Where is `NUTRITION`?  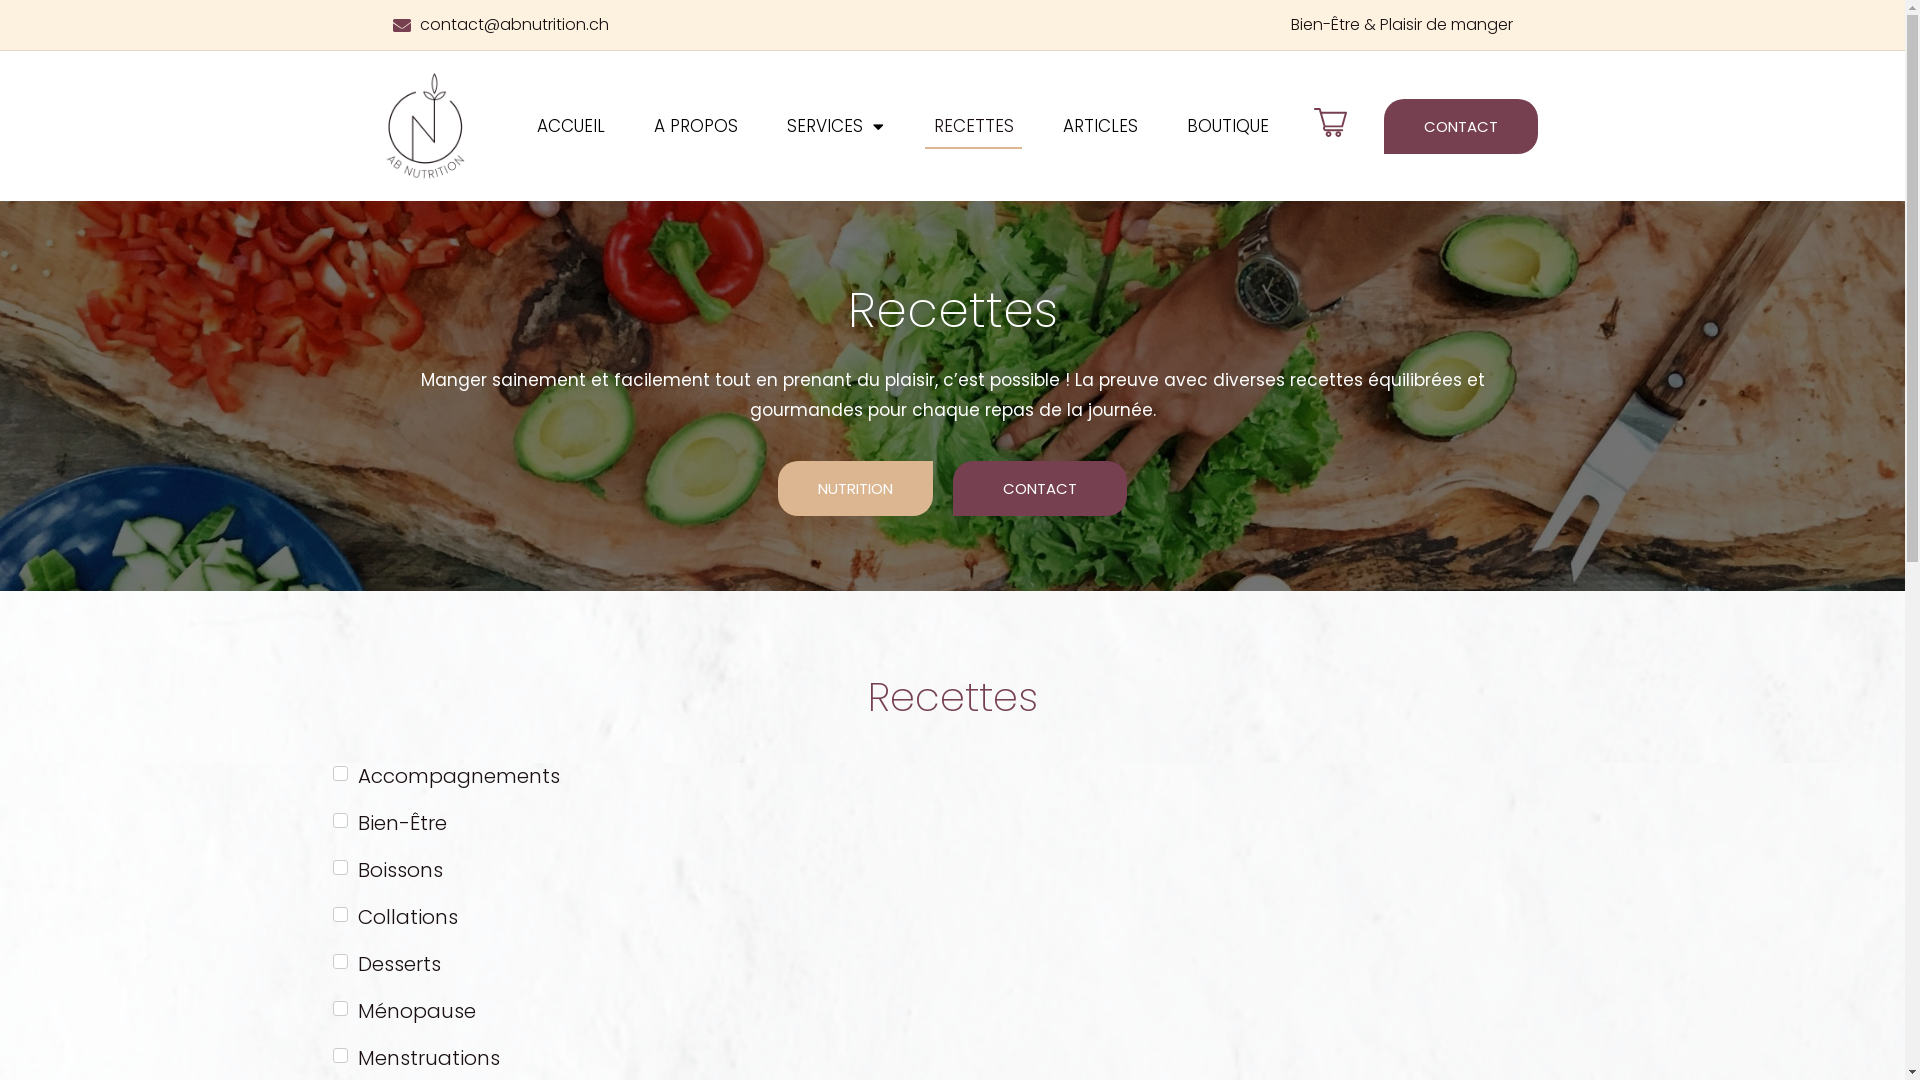 NUTRITION is located at coordinates (856, 488).